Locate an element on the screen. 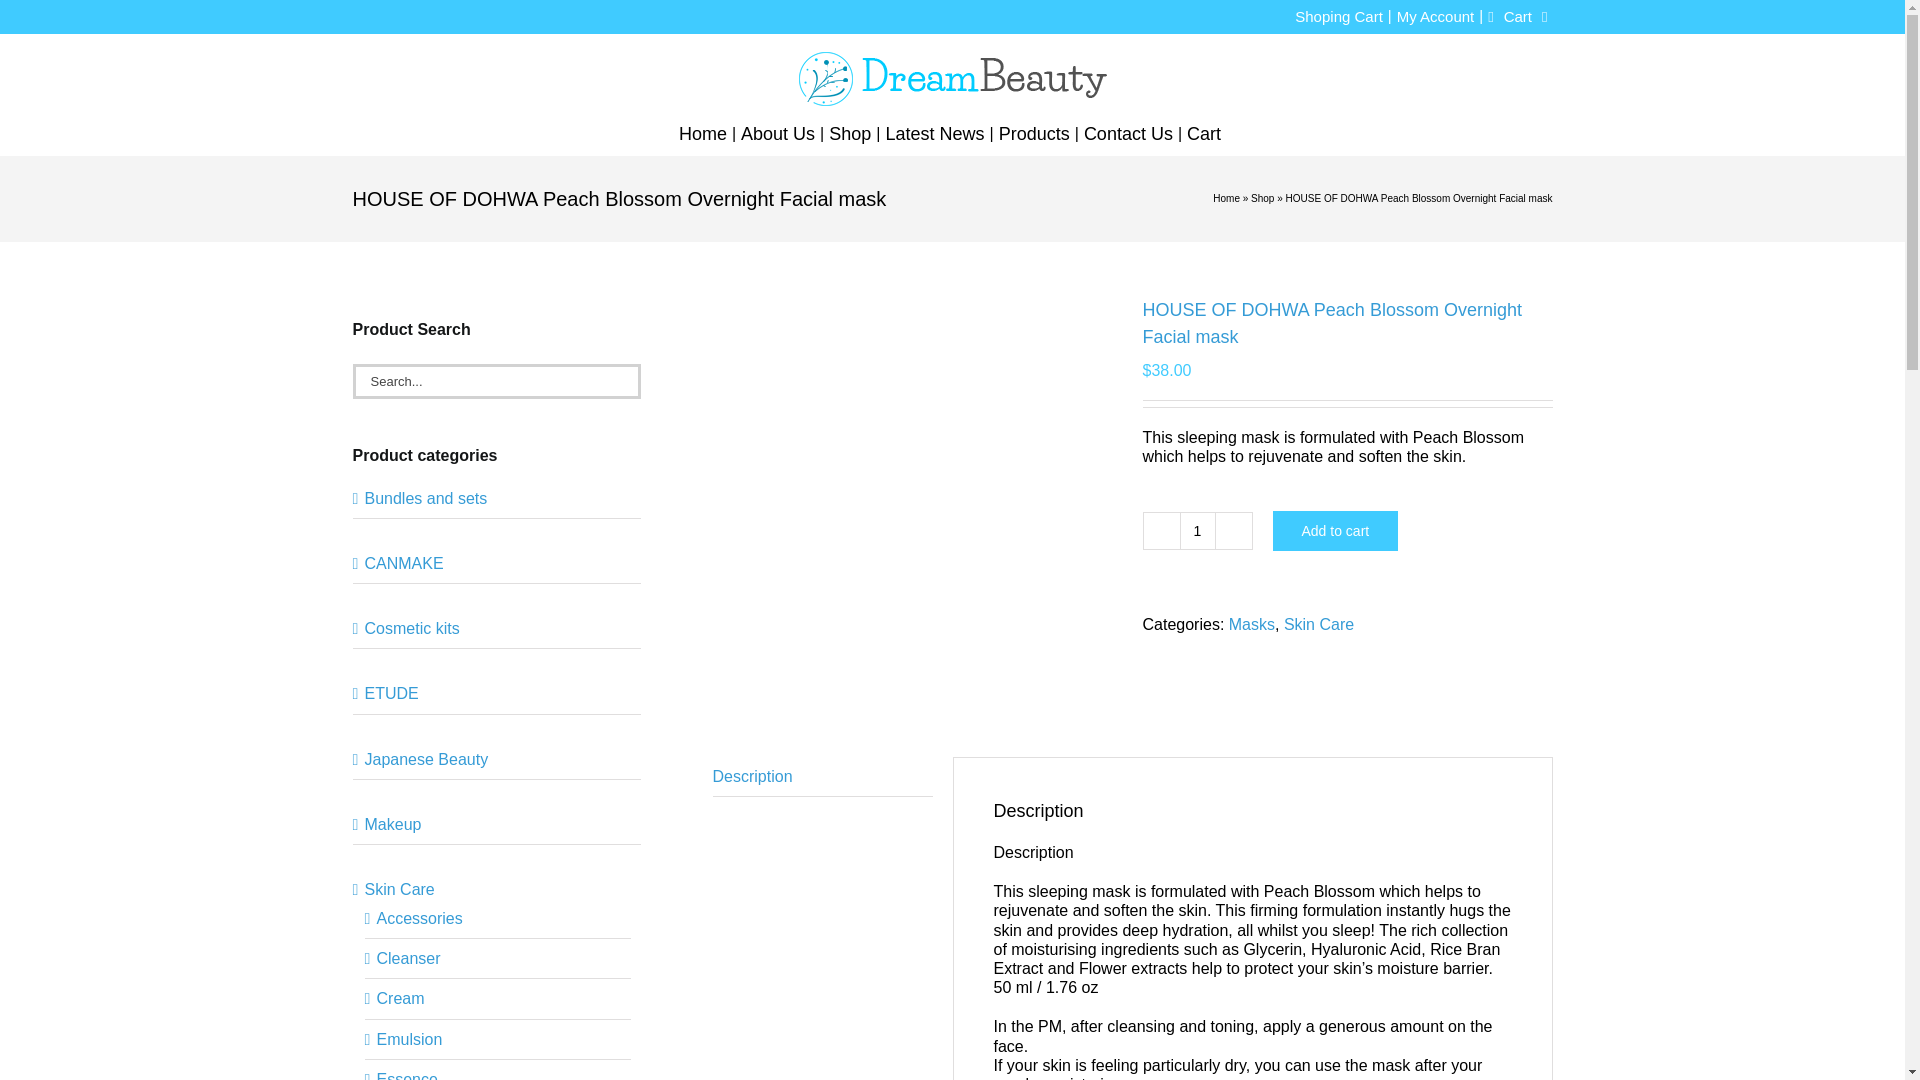 This screenshot has height=1080, width=1920. Skin Care is located at coordinates (1318, 624).